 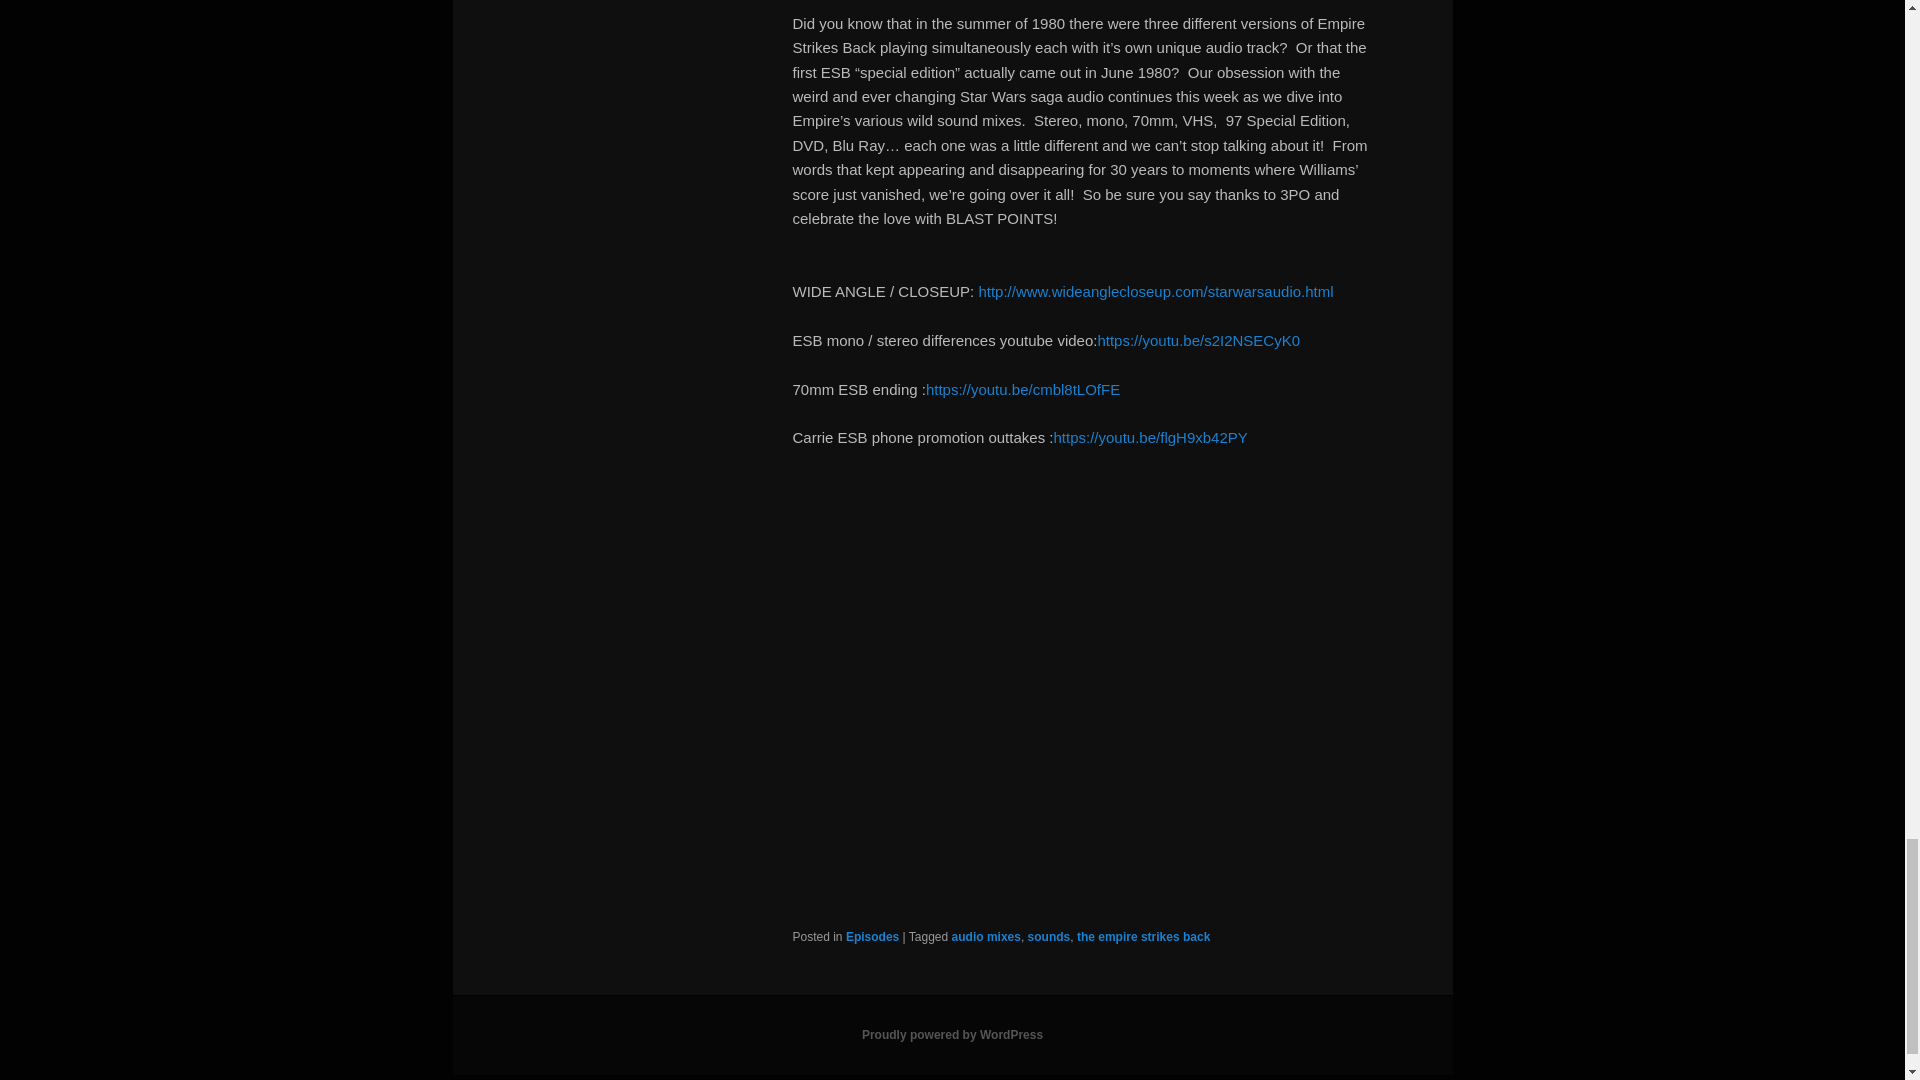 What do you see at coordinates (1143, 936) in the screenshot?
I see `the empire strikes back` at bounding box center [1143, 936].